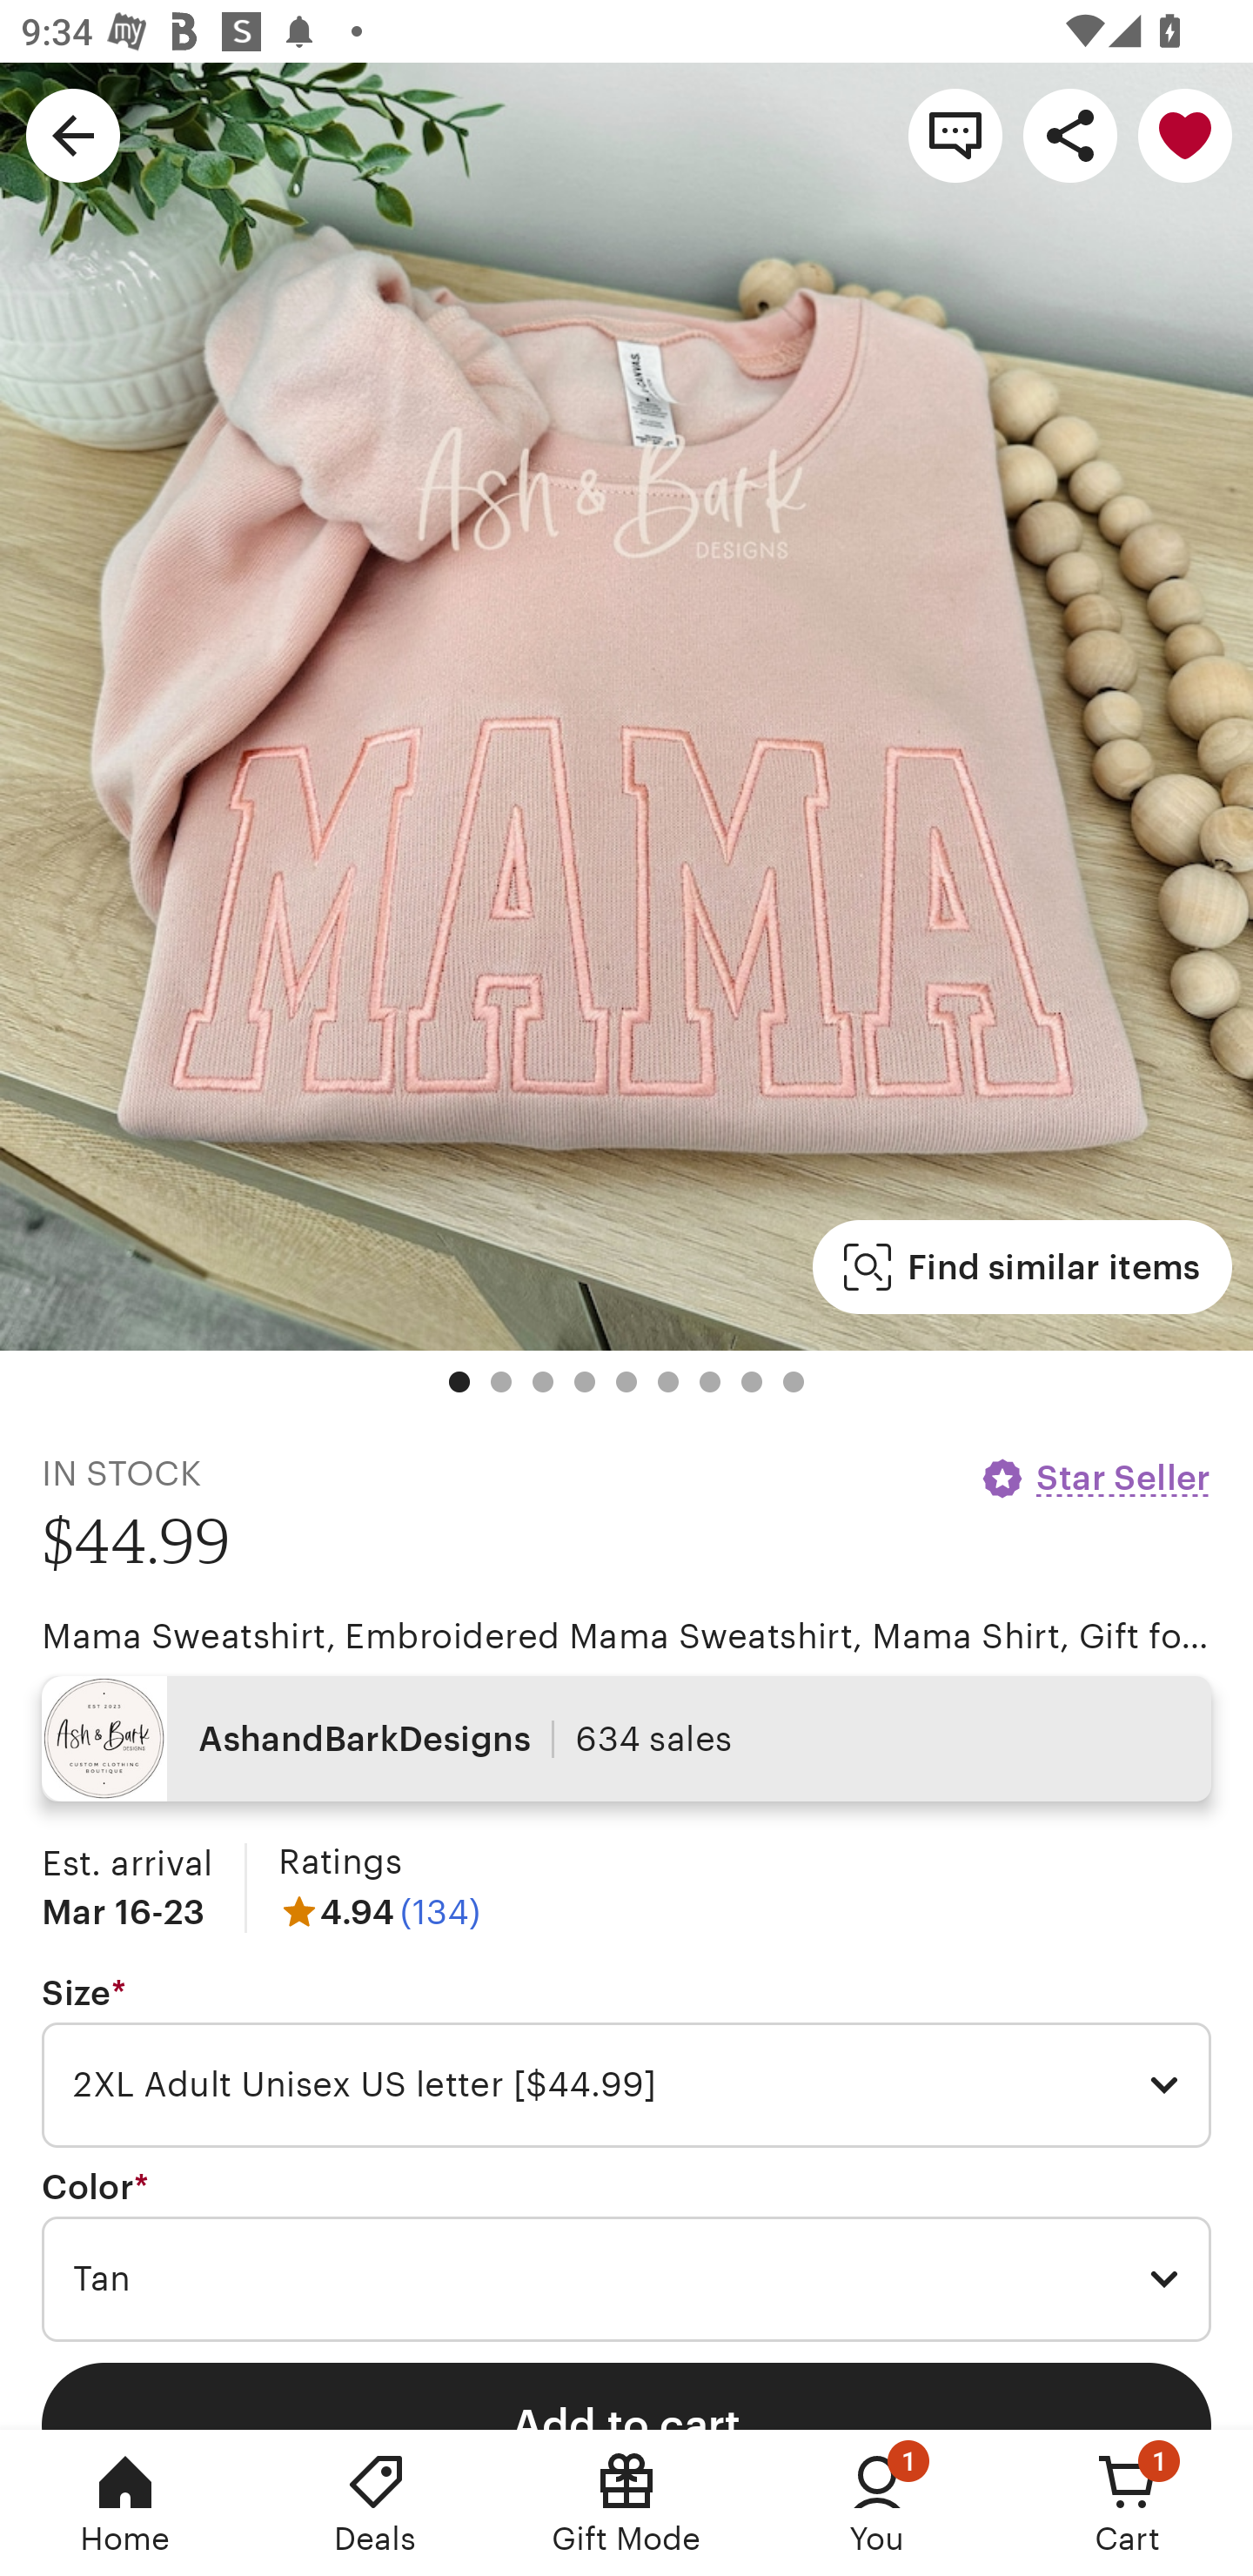 The image size is (1253, 2576). Describe the element at coordinates (1070, 134) in the screenshot. I see `Share` at that location.